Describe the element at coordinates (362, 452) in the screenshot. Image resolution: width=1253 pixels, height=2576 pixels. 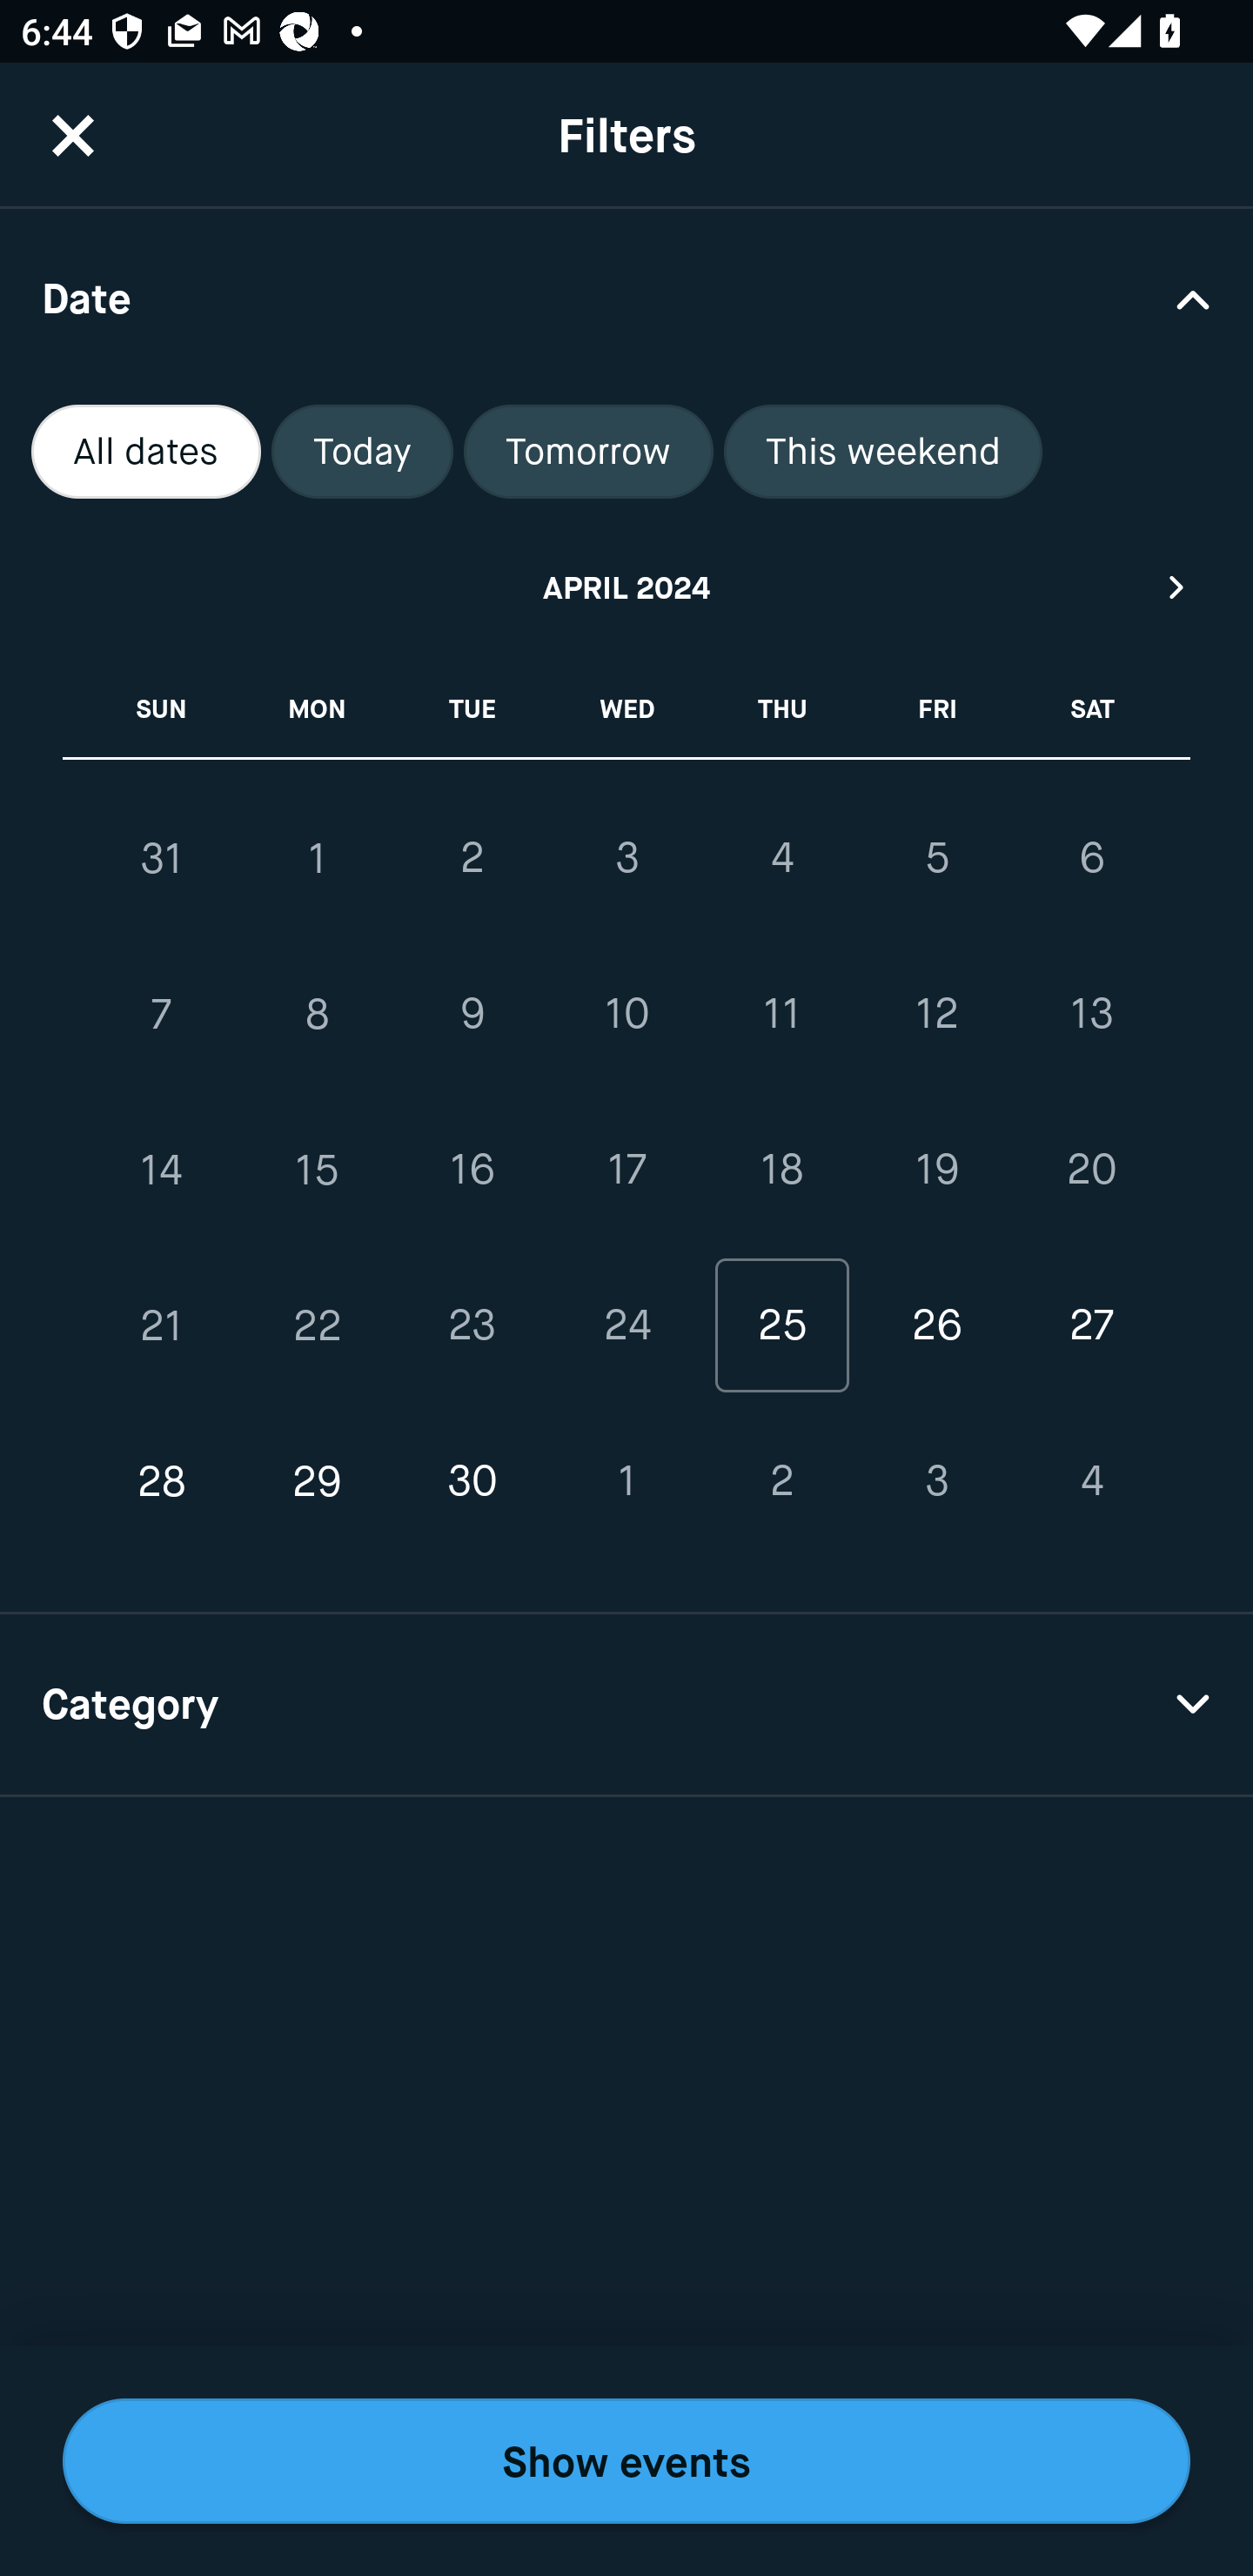
I see `Today` at that location.